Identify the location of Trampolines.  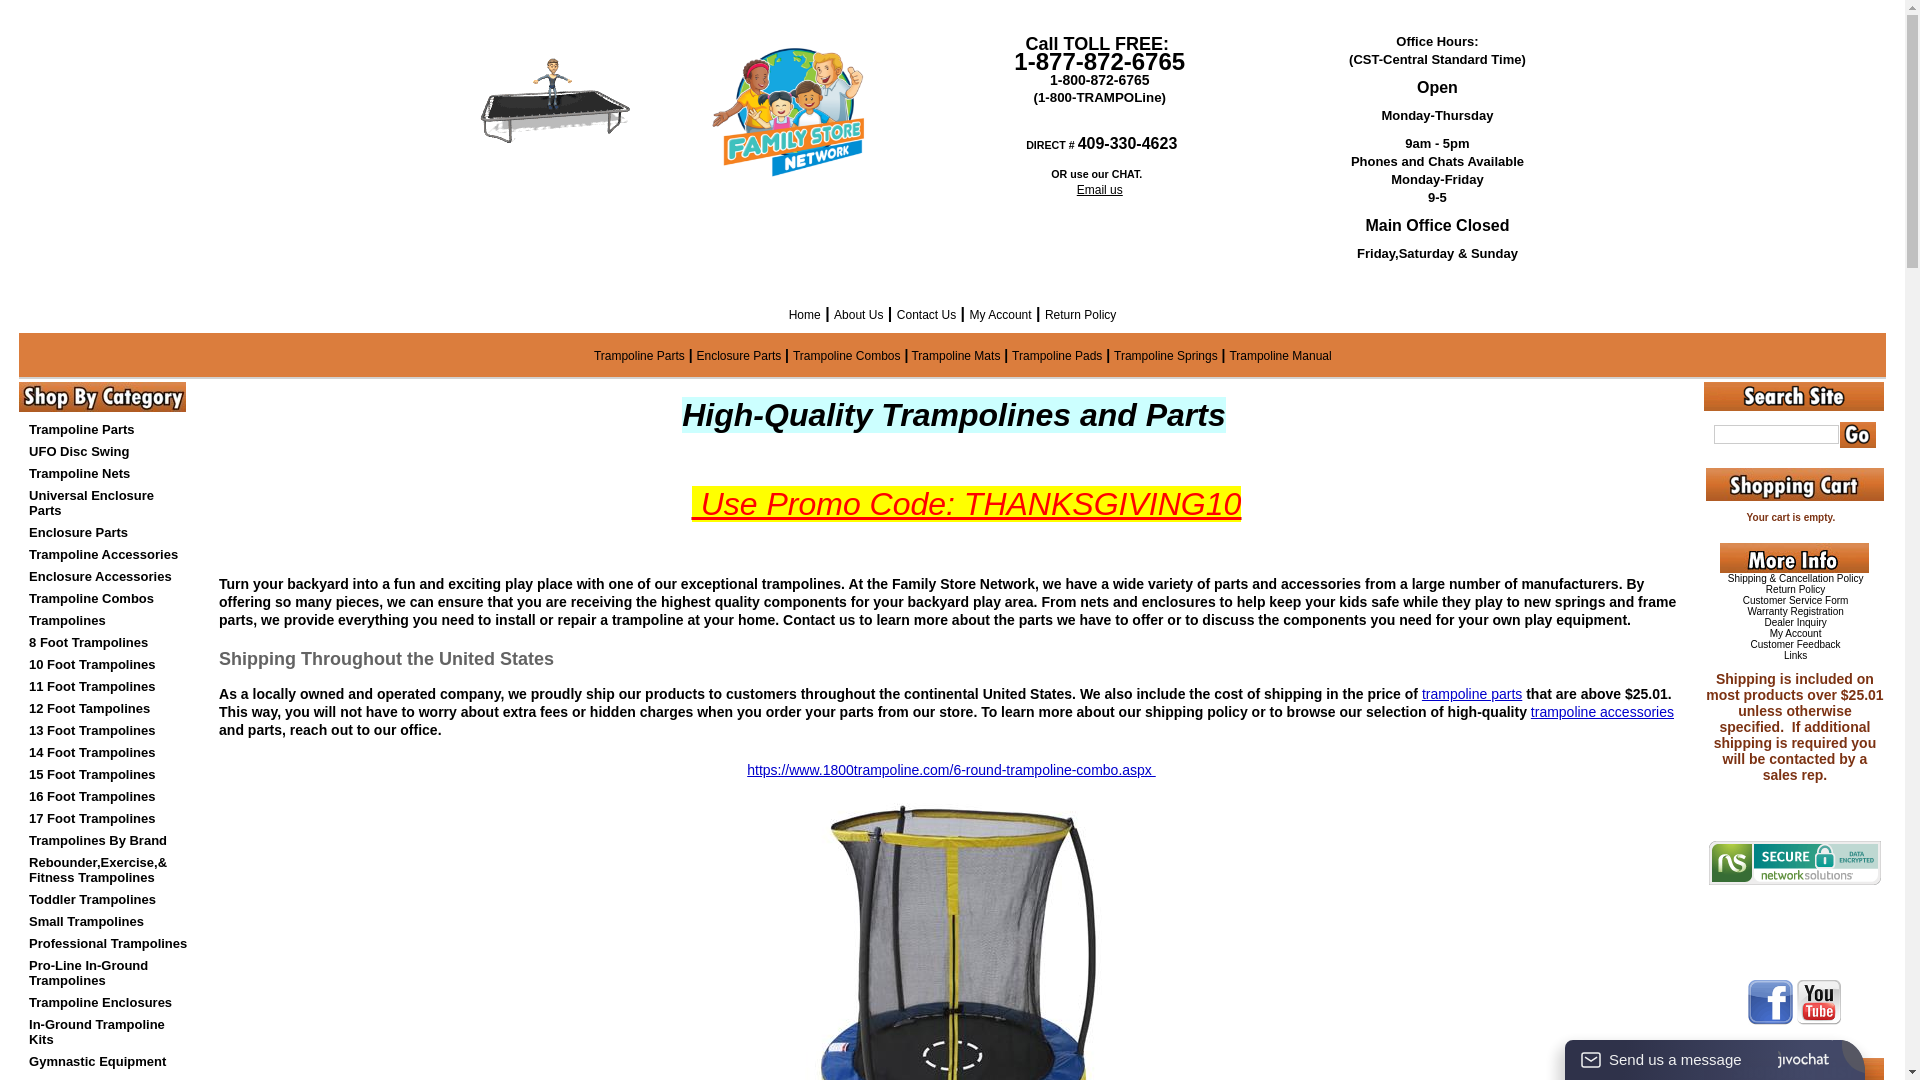
(68, 620).